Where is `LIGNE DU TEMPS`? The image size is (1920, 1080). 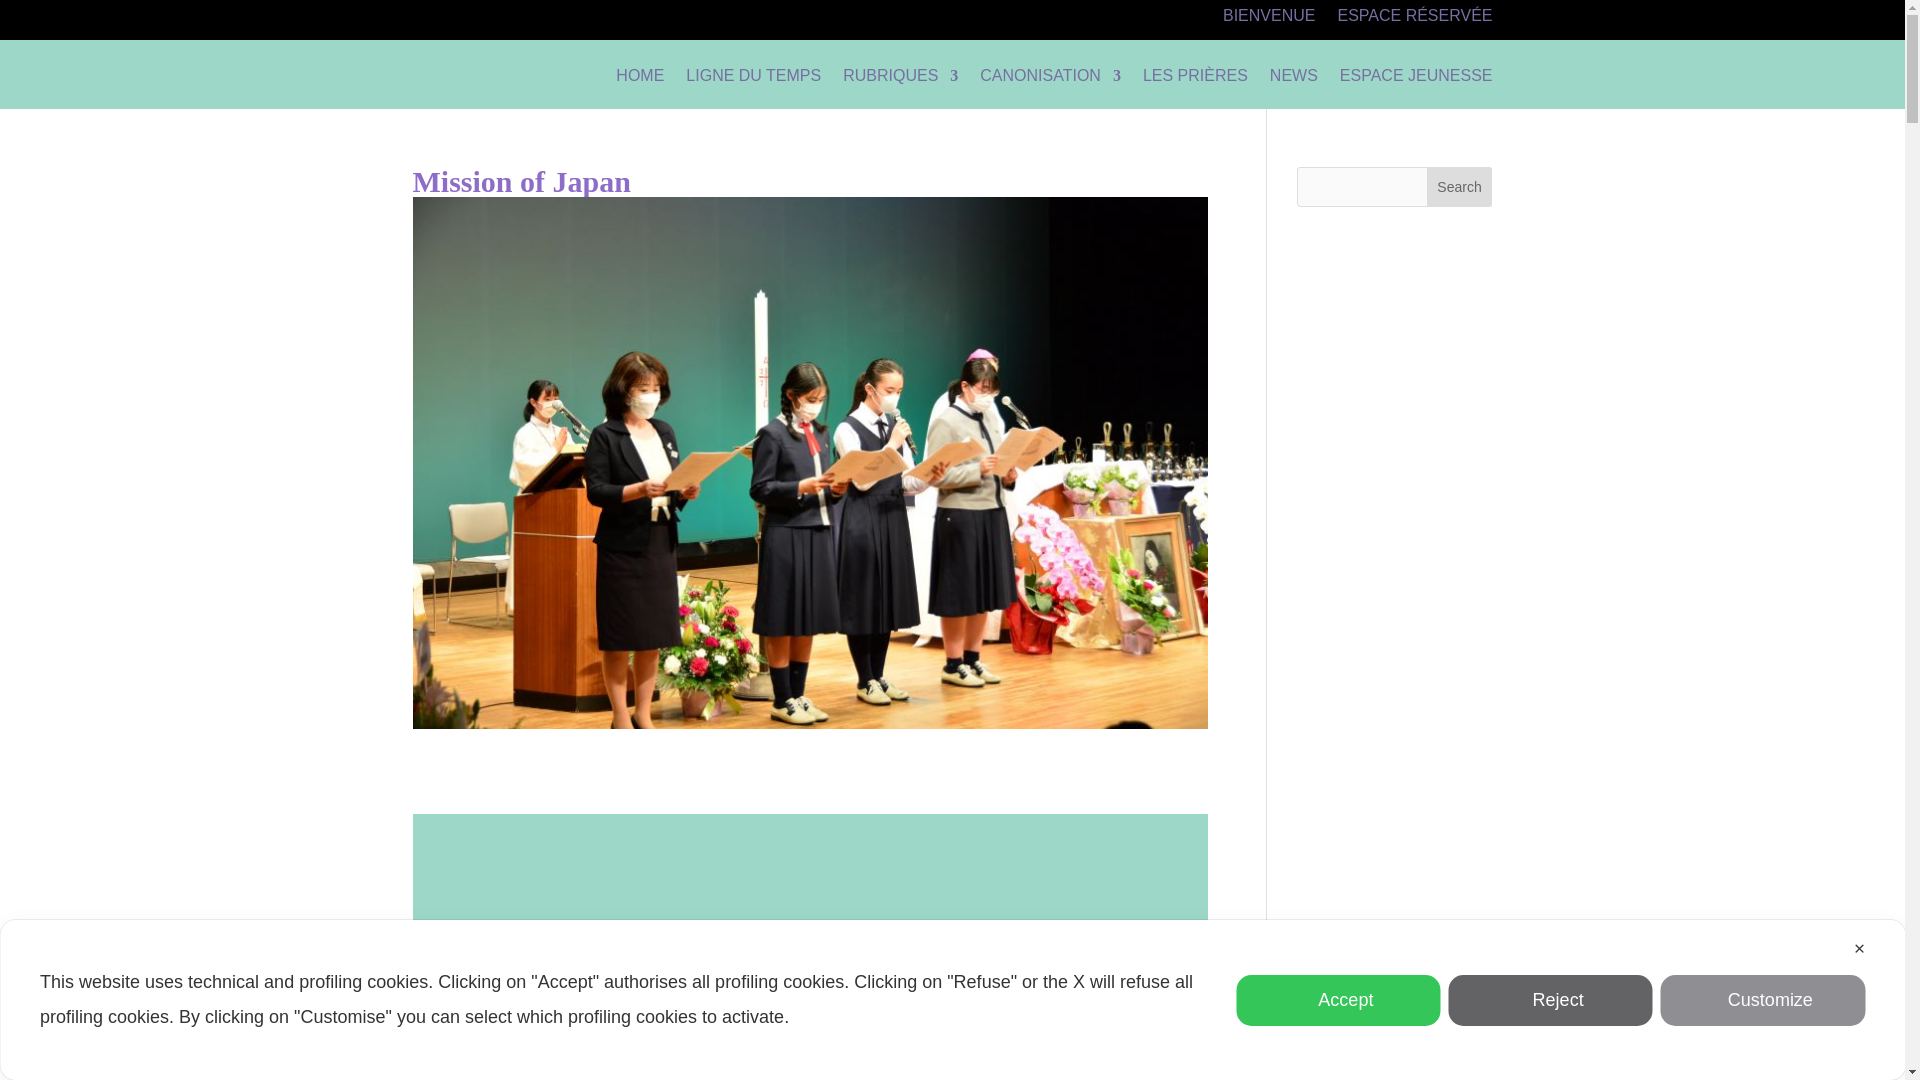
LIGNE DU TEMPS is located at coordinates (753, 80).